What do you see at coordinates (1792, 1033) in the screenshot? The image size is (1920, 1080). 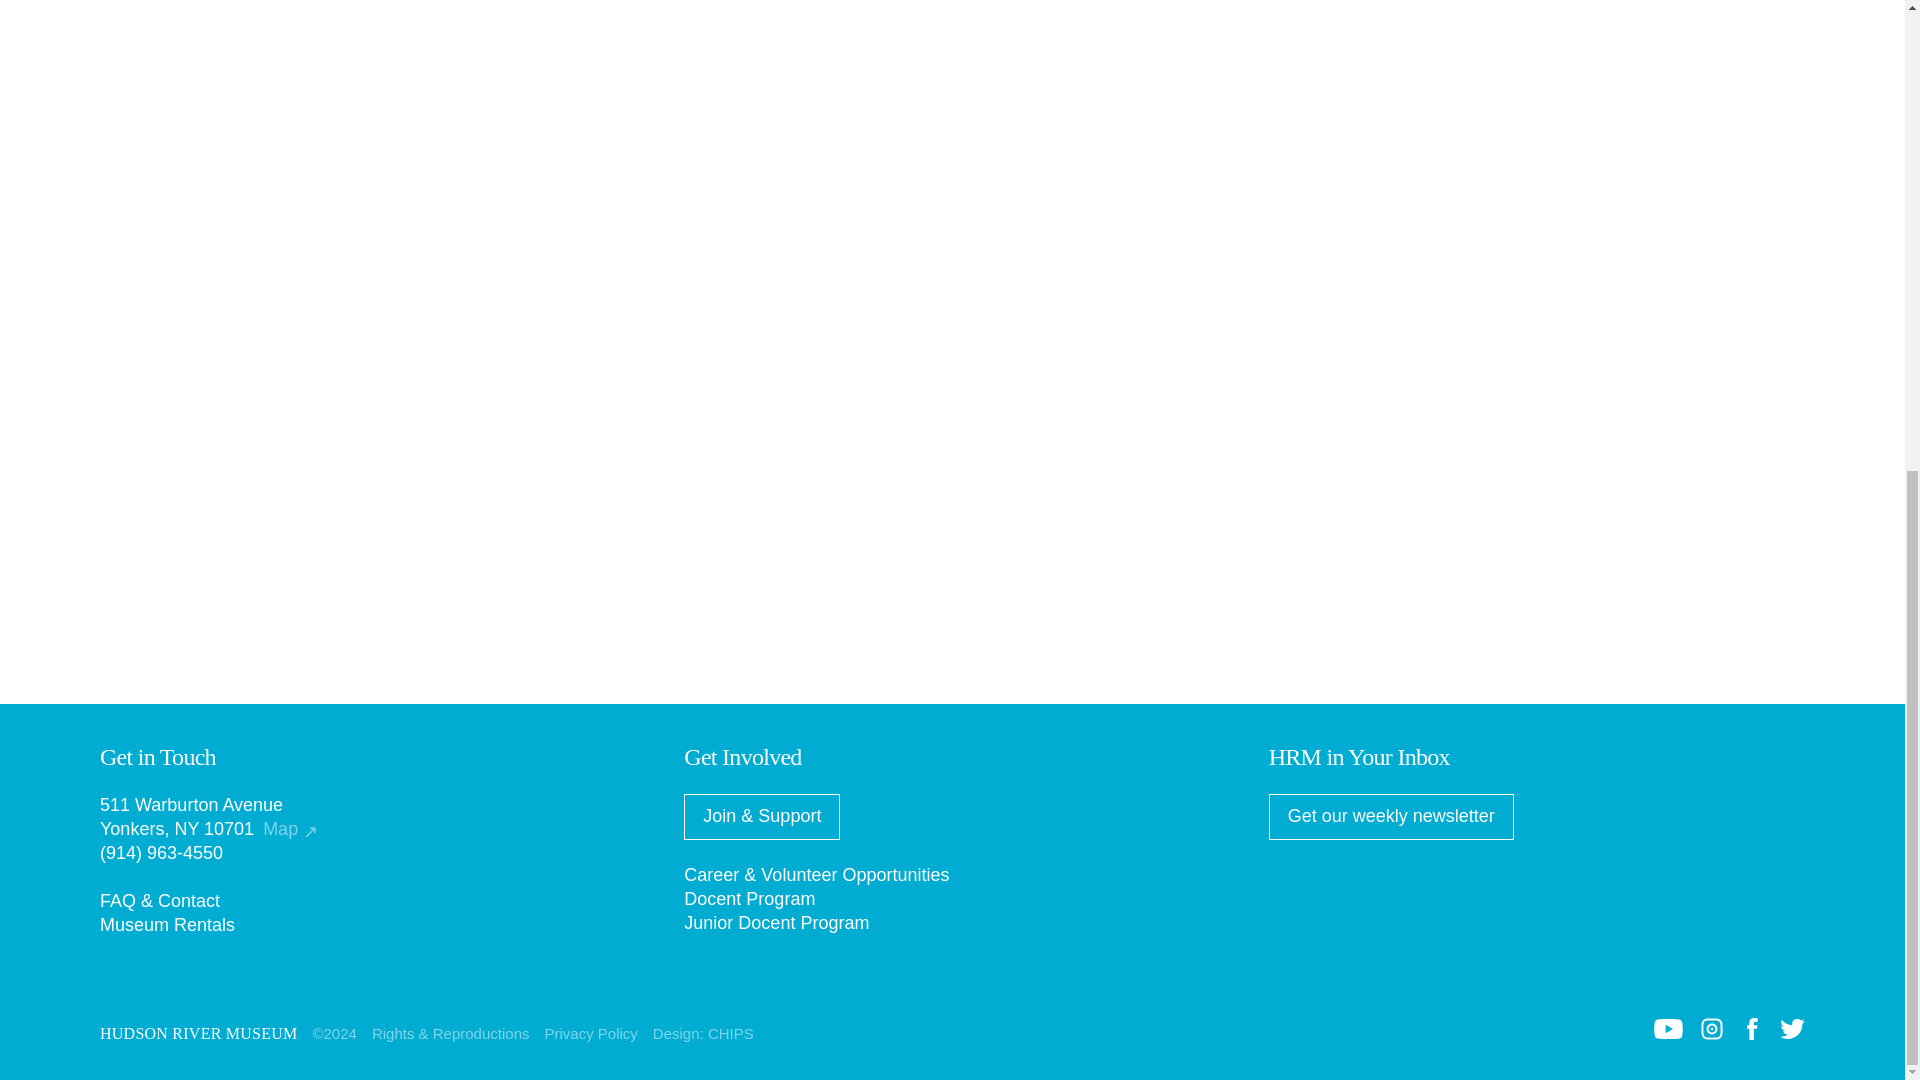 I see `Link to Twitter HRM profile` at bounding box center [1792, 1033].